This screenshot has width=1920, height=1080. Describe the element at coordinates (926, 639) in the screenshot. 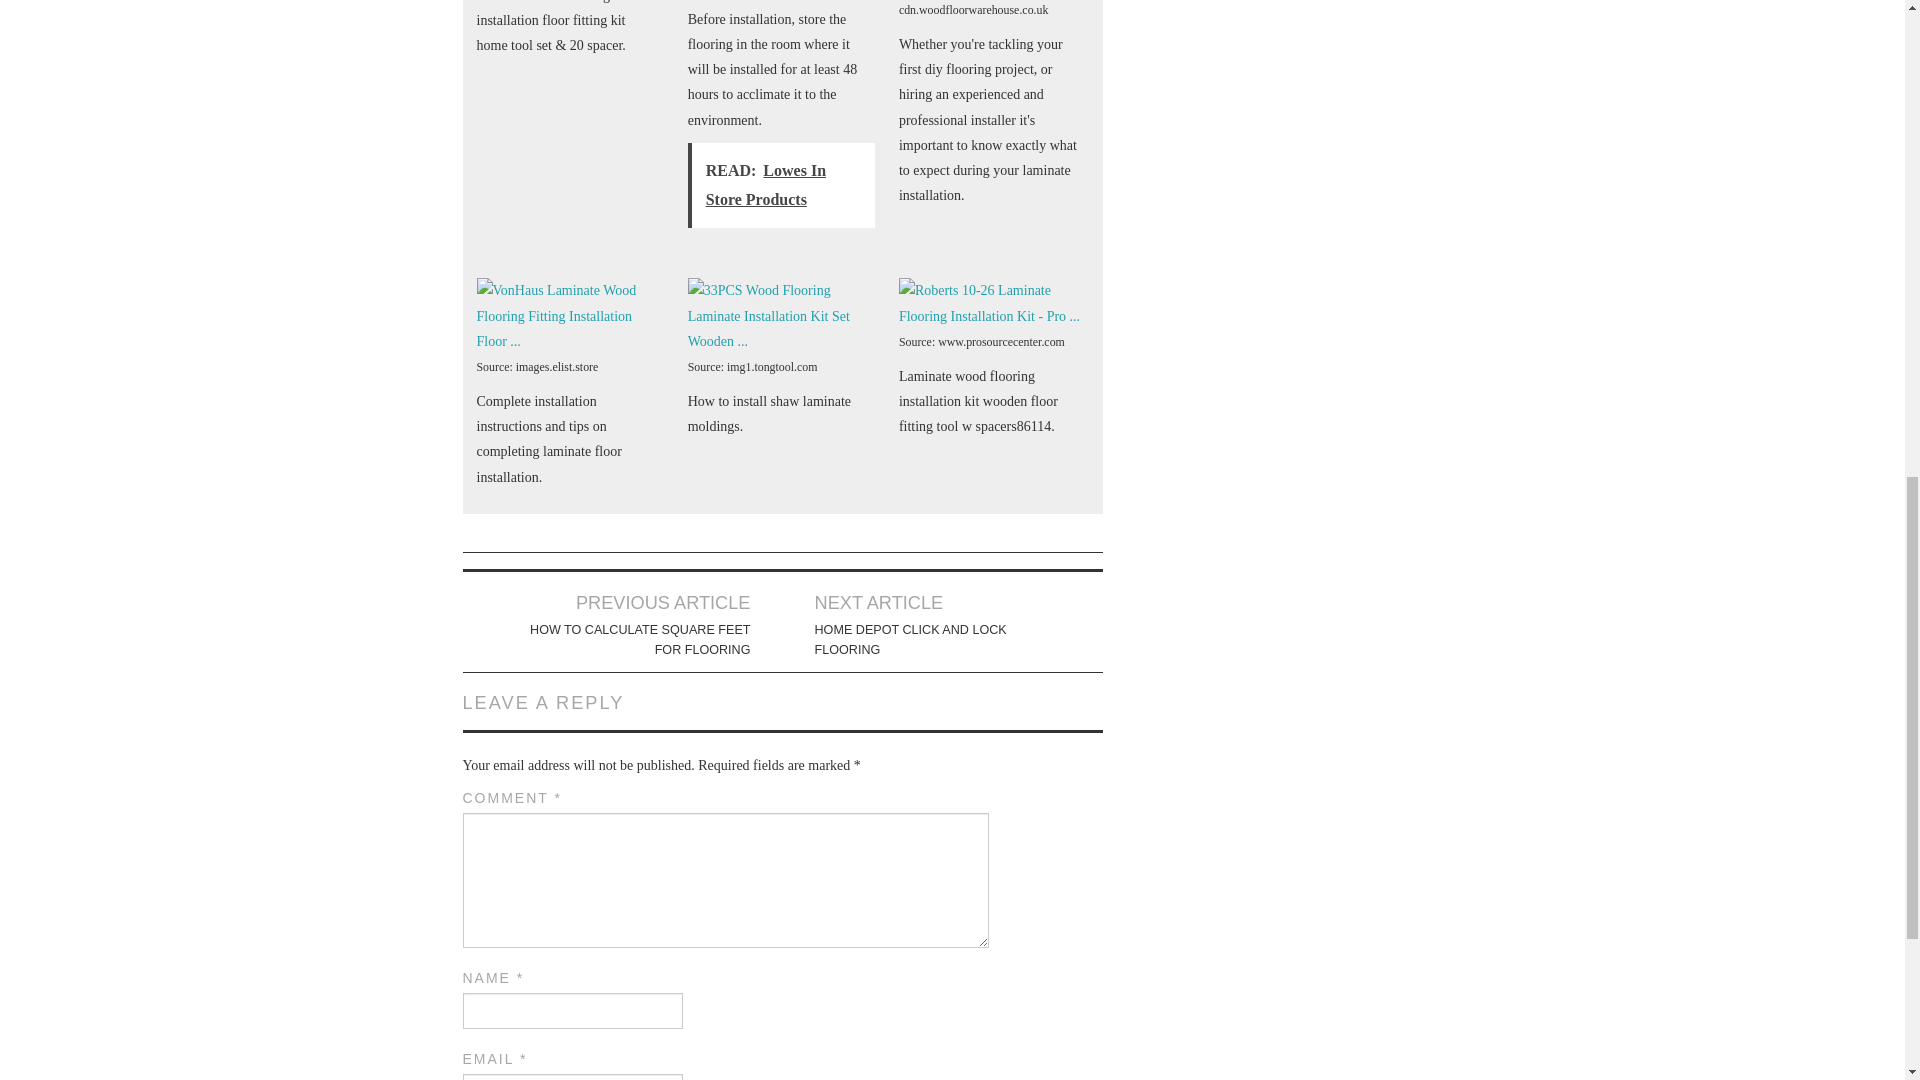

I see `HOME DEPOT CLICK AND LOCK FLOORING` at that location.